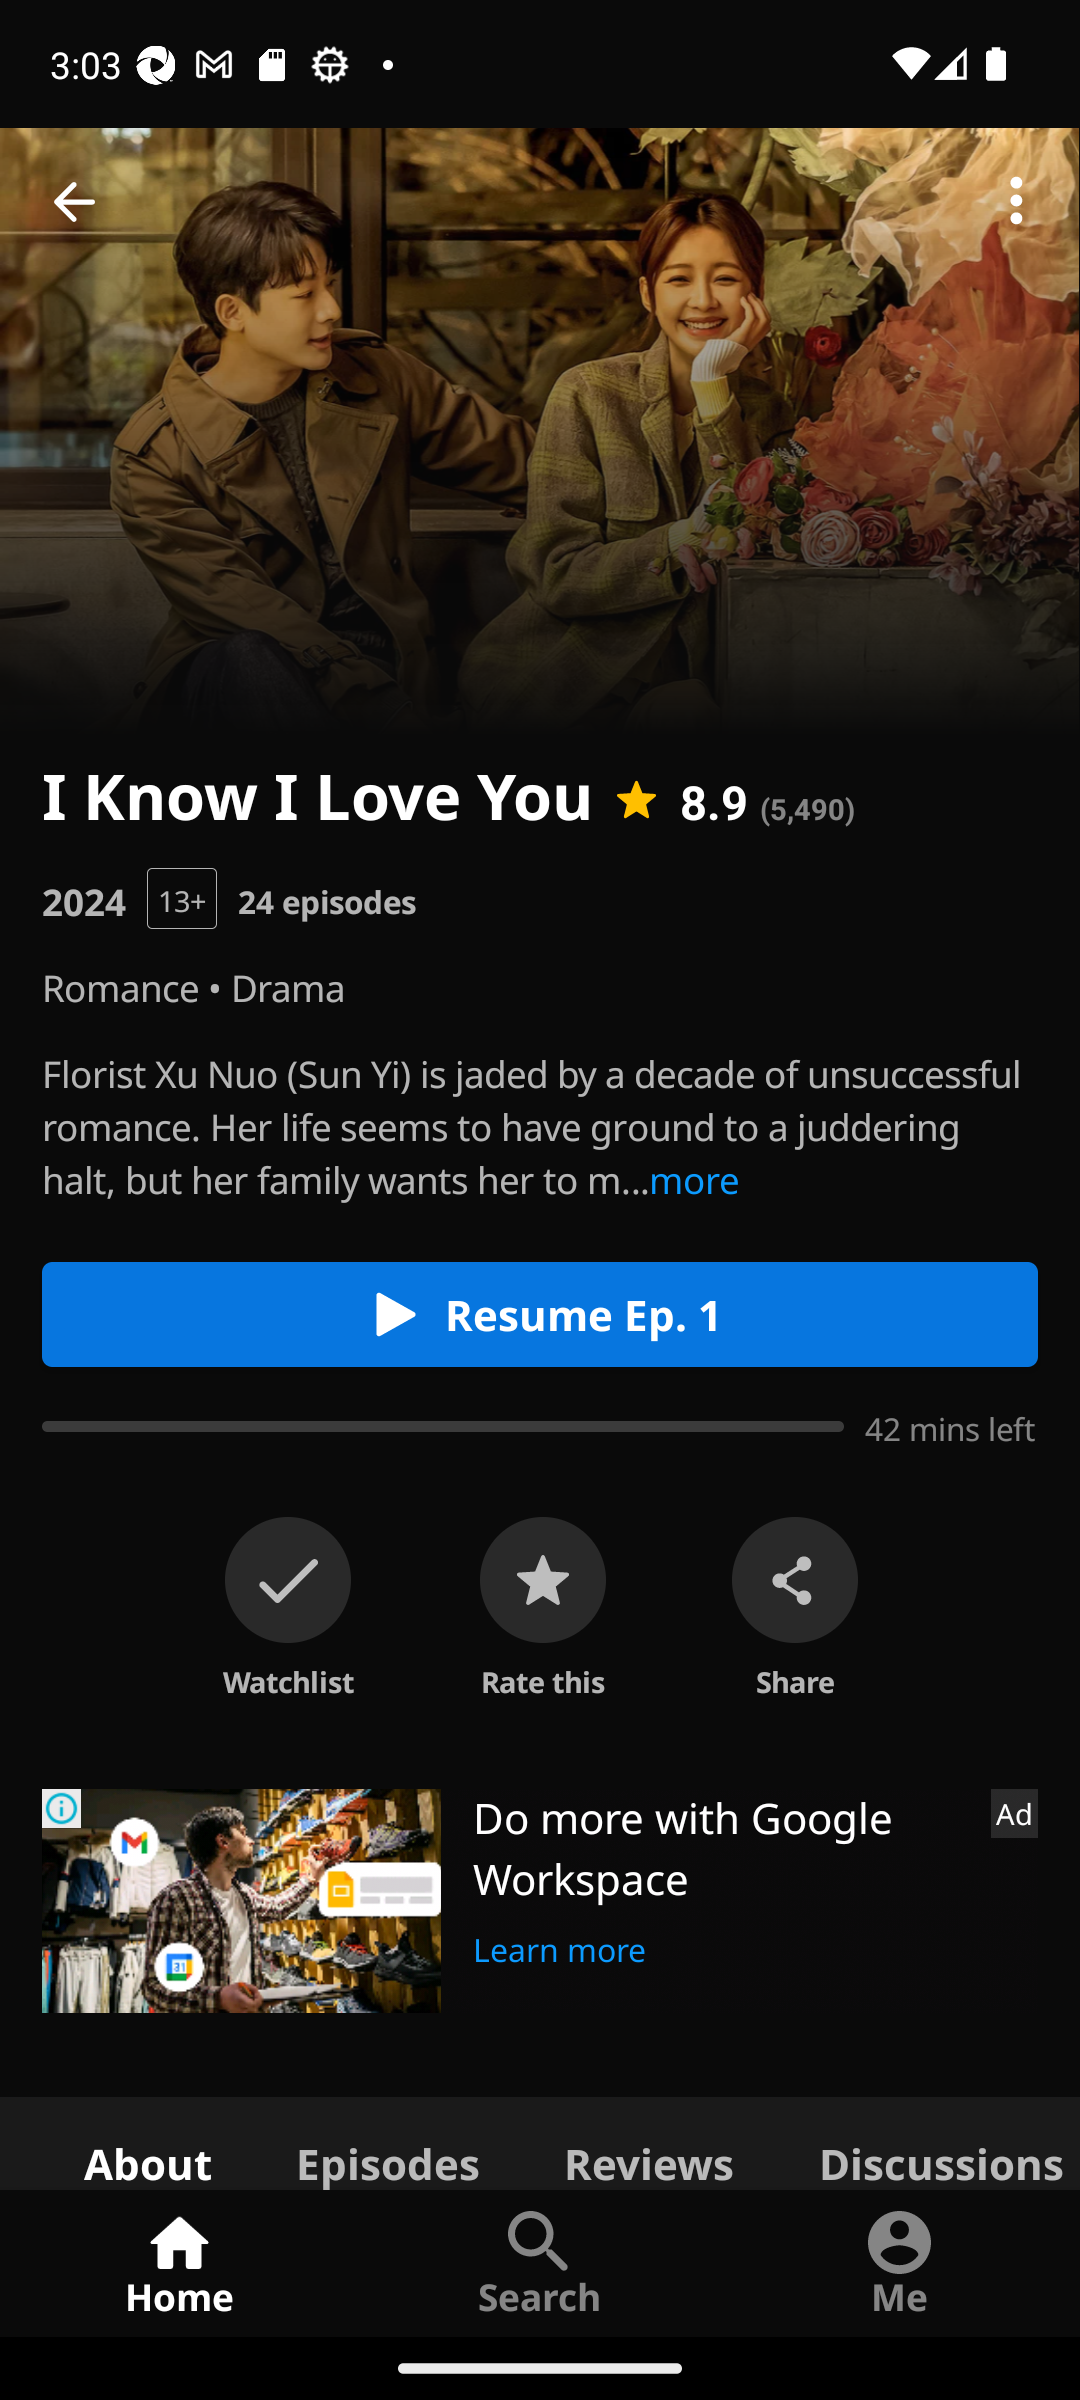  I want to click on Discussions, so click(928, 2142).